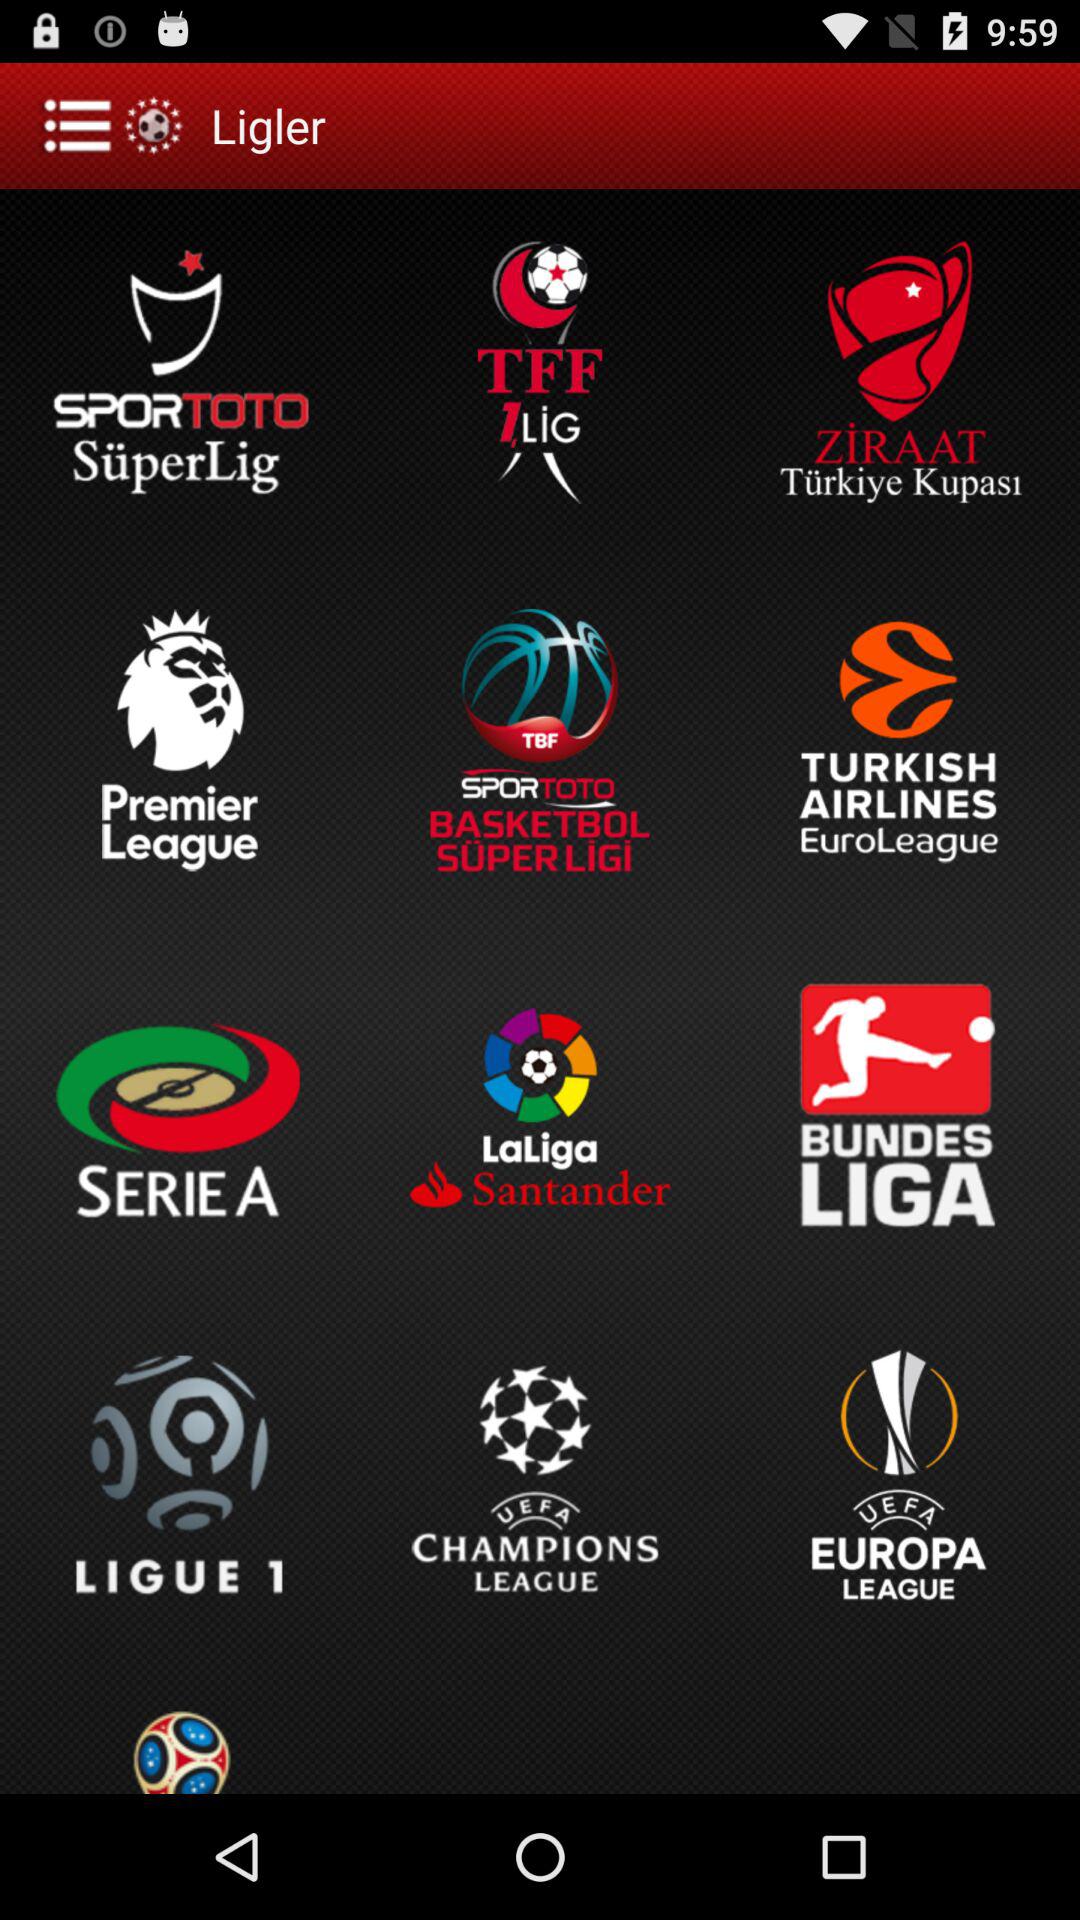  Describe the element at coordinates (540, 740) in the screenshot. I see `select basket bol super super ligi` at that location.